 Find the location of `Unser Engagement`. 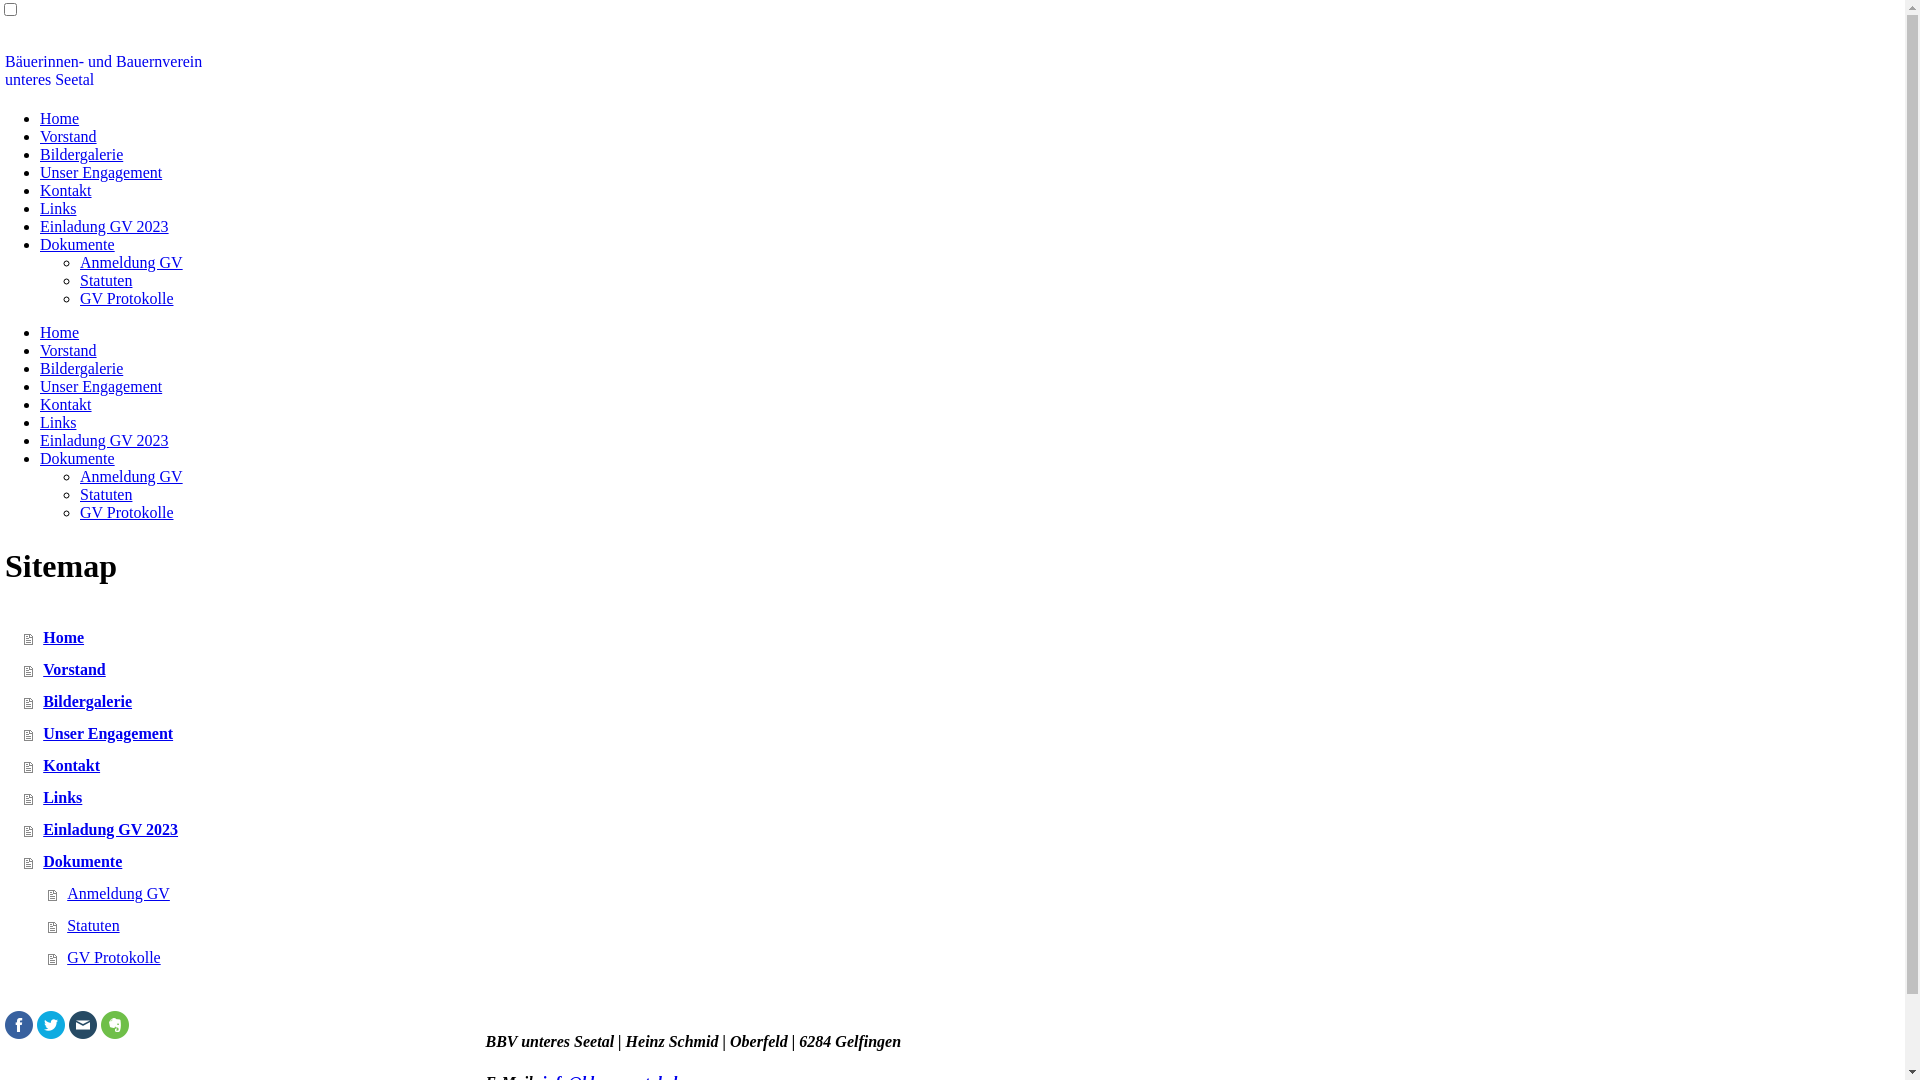

Unser Engagement is located at coordinates (964, 734).